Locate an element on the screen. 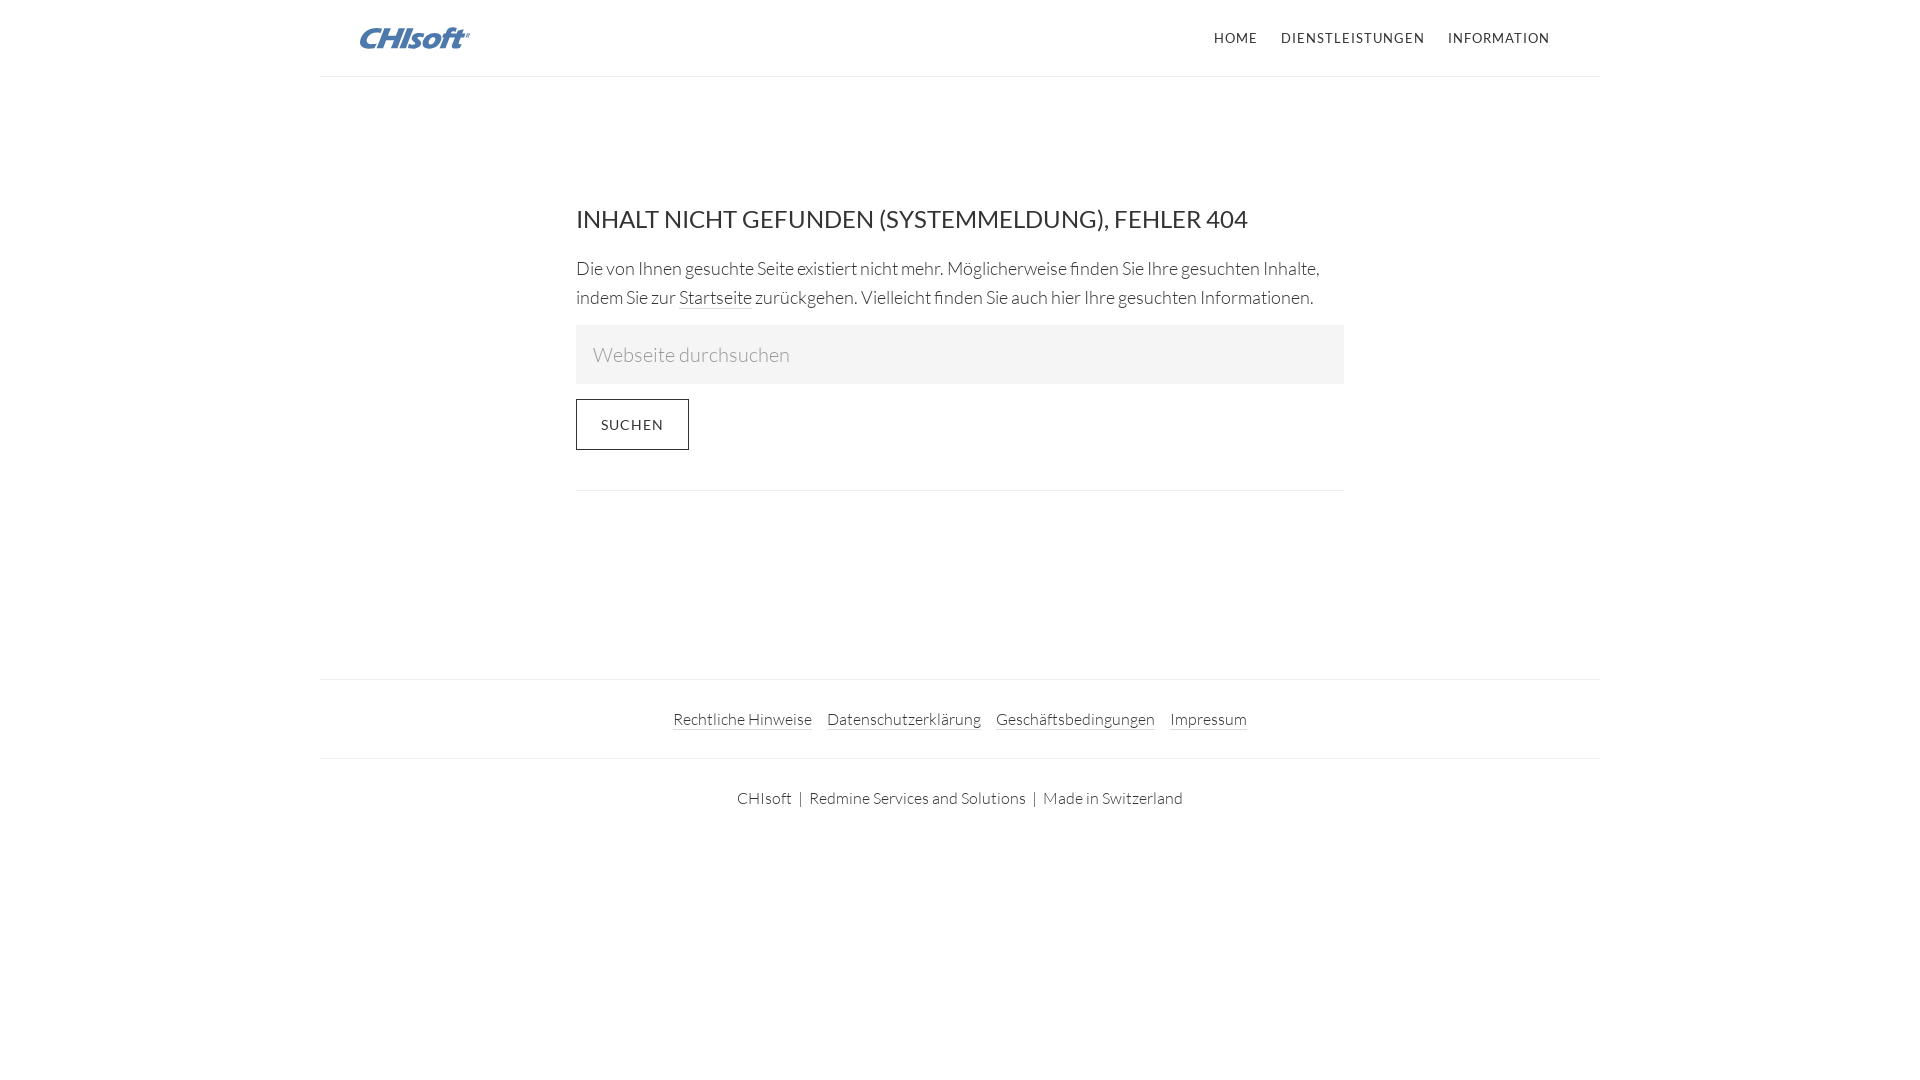 The width and height of the screenshot is (1920, 1080). INFORMATION is located at coordinates (1499, 38).